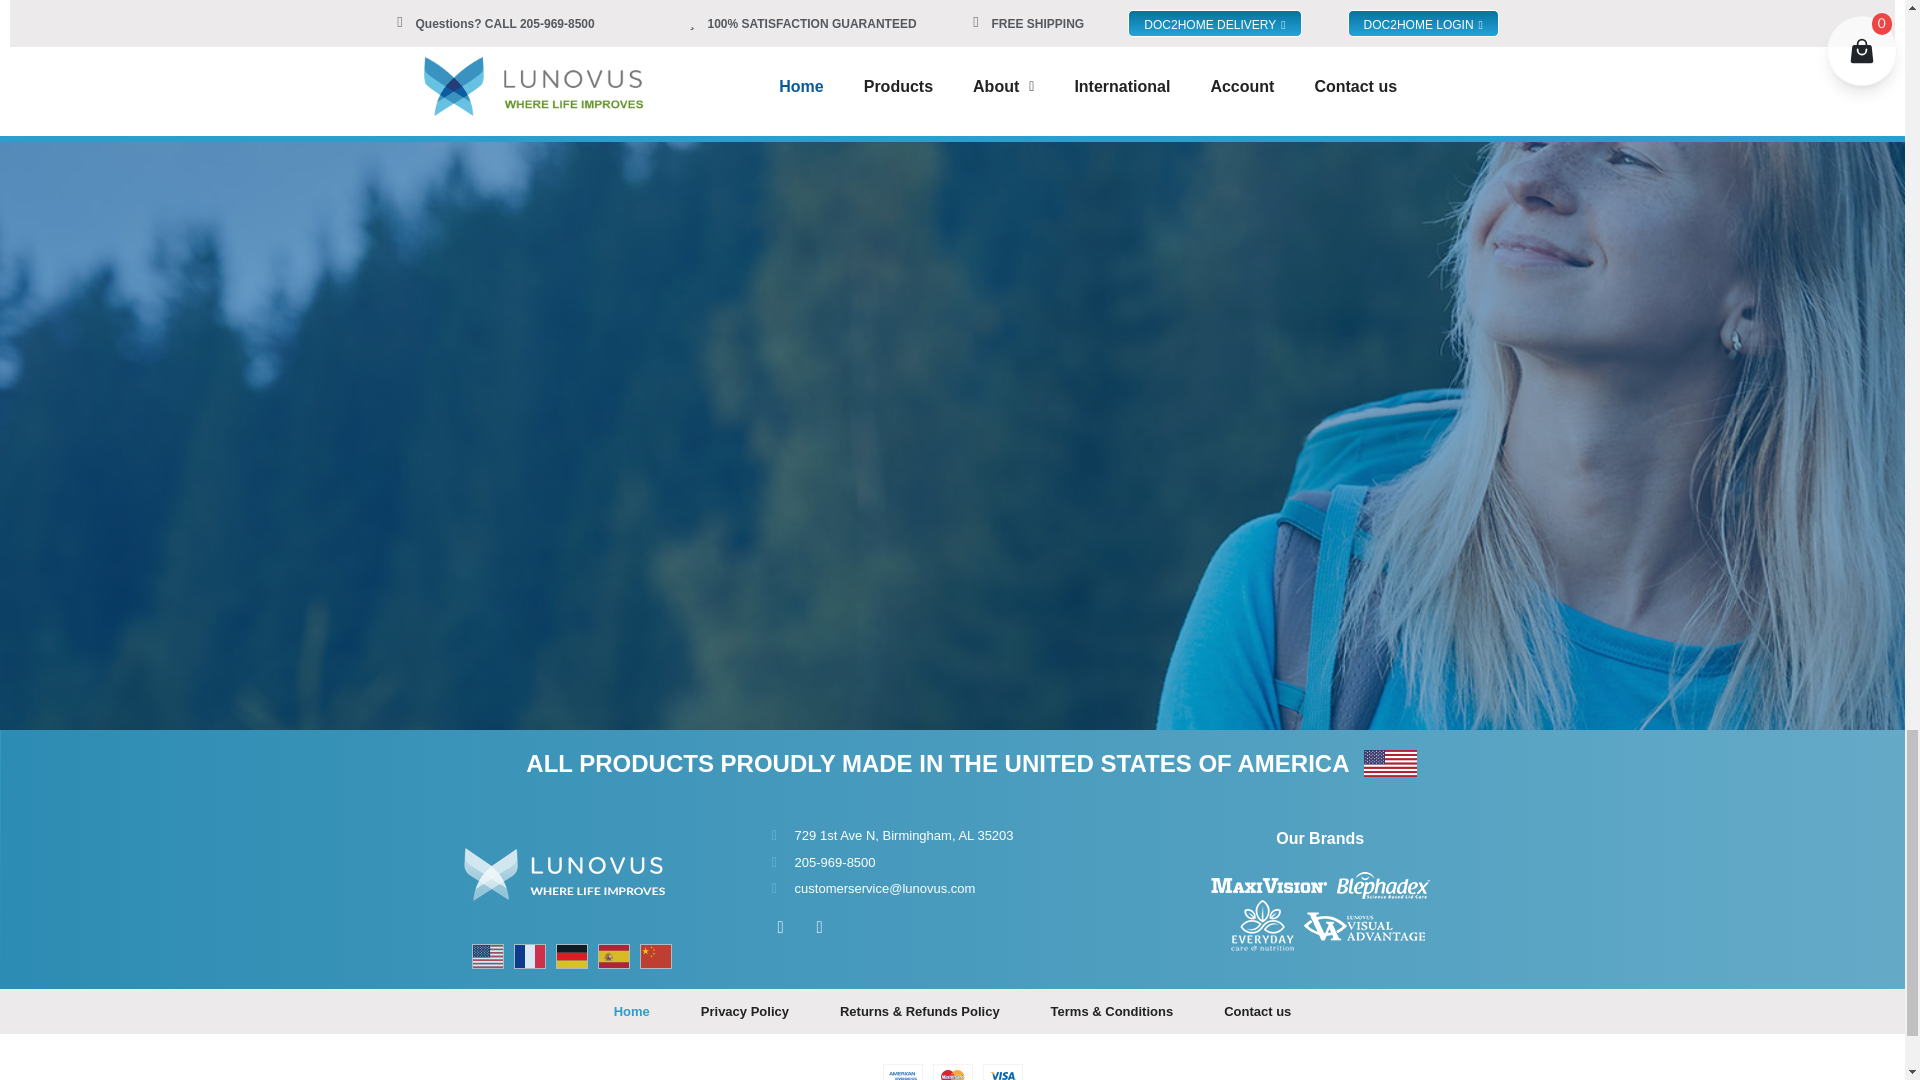 The width and height of the screenshot is (1920, 1080). I want to click on Privacy Policy, so click(744, 1011).